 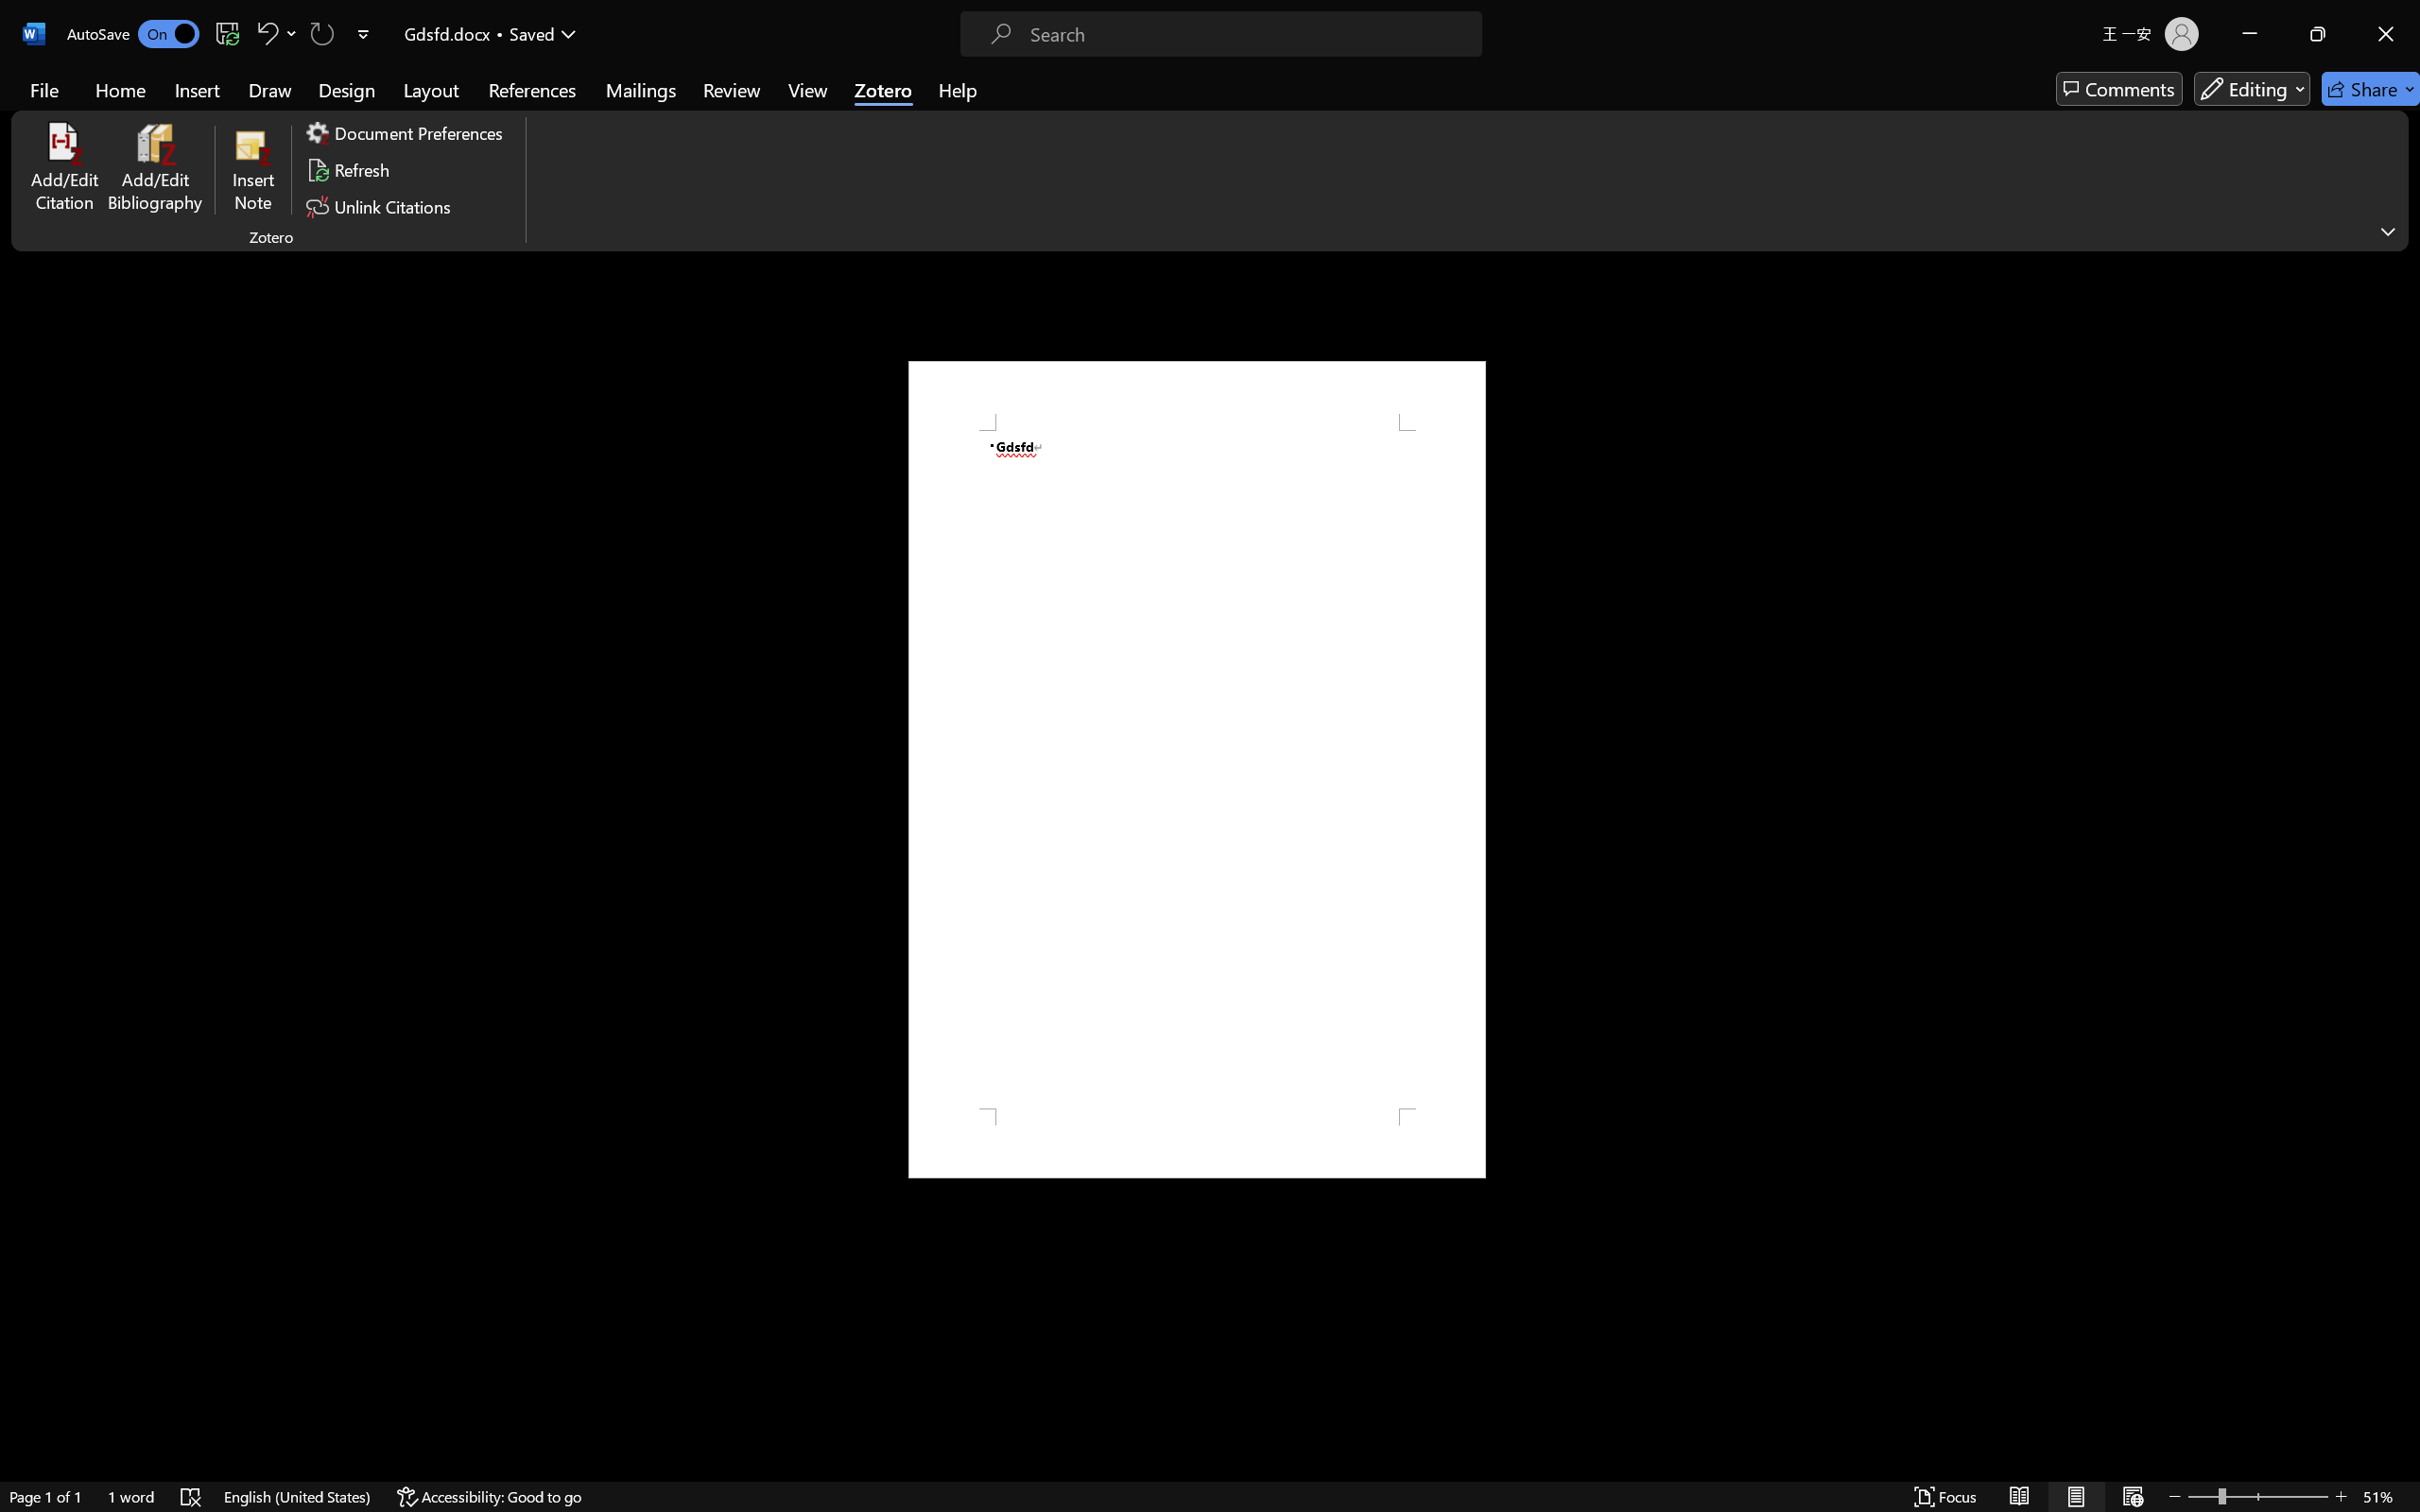 What do you see at coordinates (957, 421) in the screenshot?
I see `Presentation format` at bounding box center [957, 421].